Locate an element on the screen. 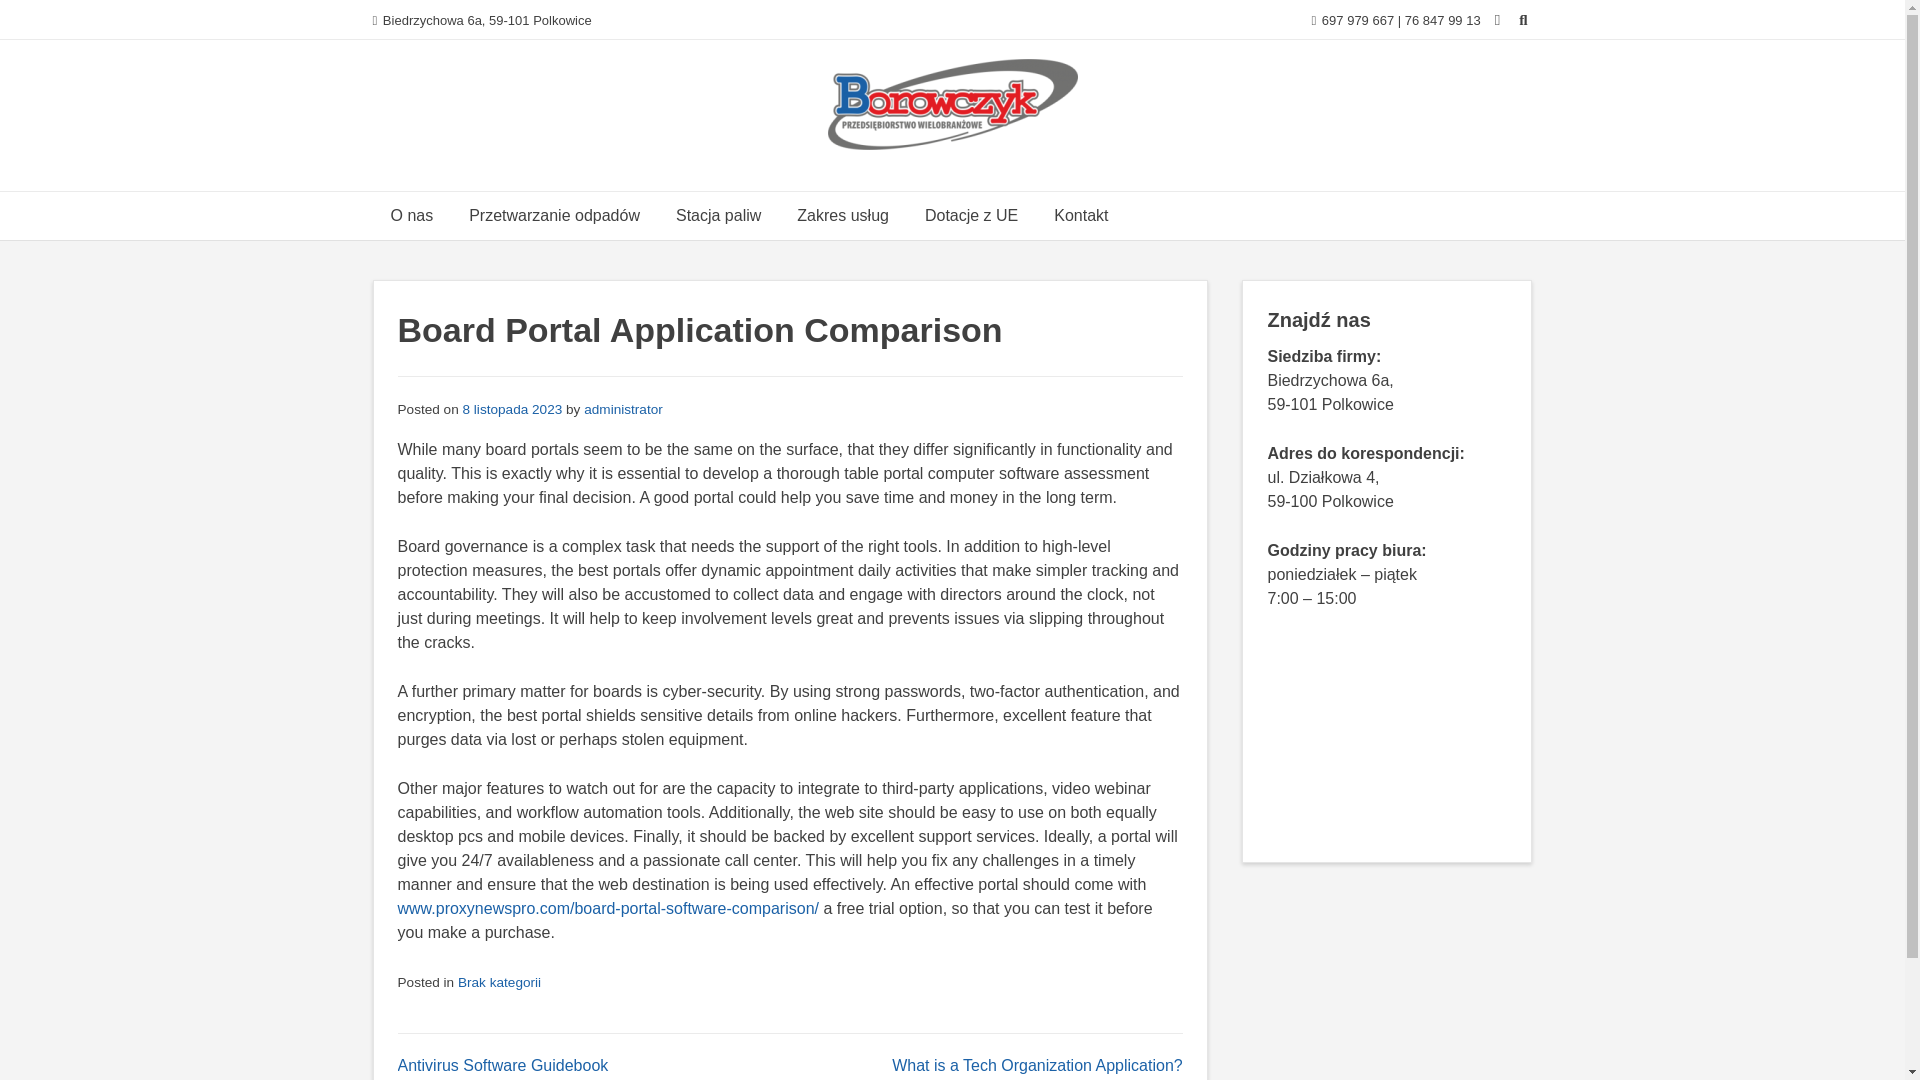 The width and height of the screenshot is (1920, 1080). administrator is located at coordinates (622, 408).